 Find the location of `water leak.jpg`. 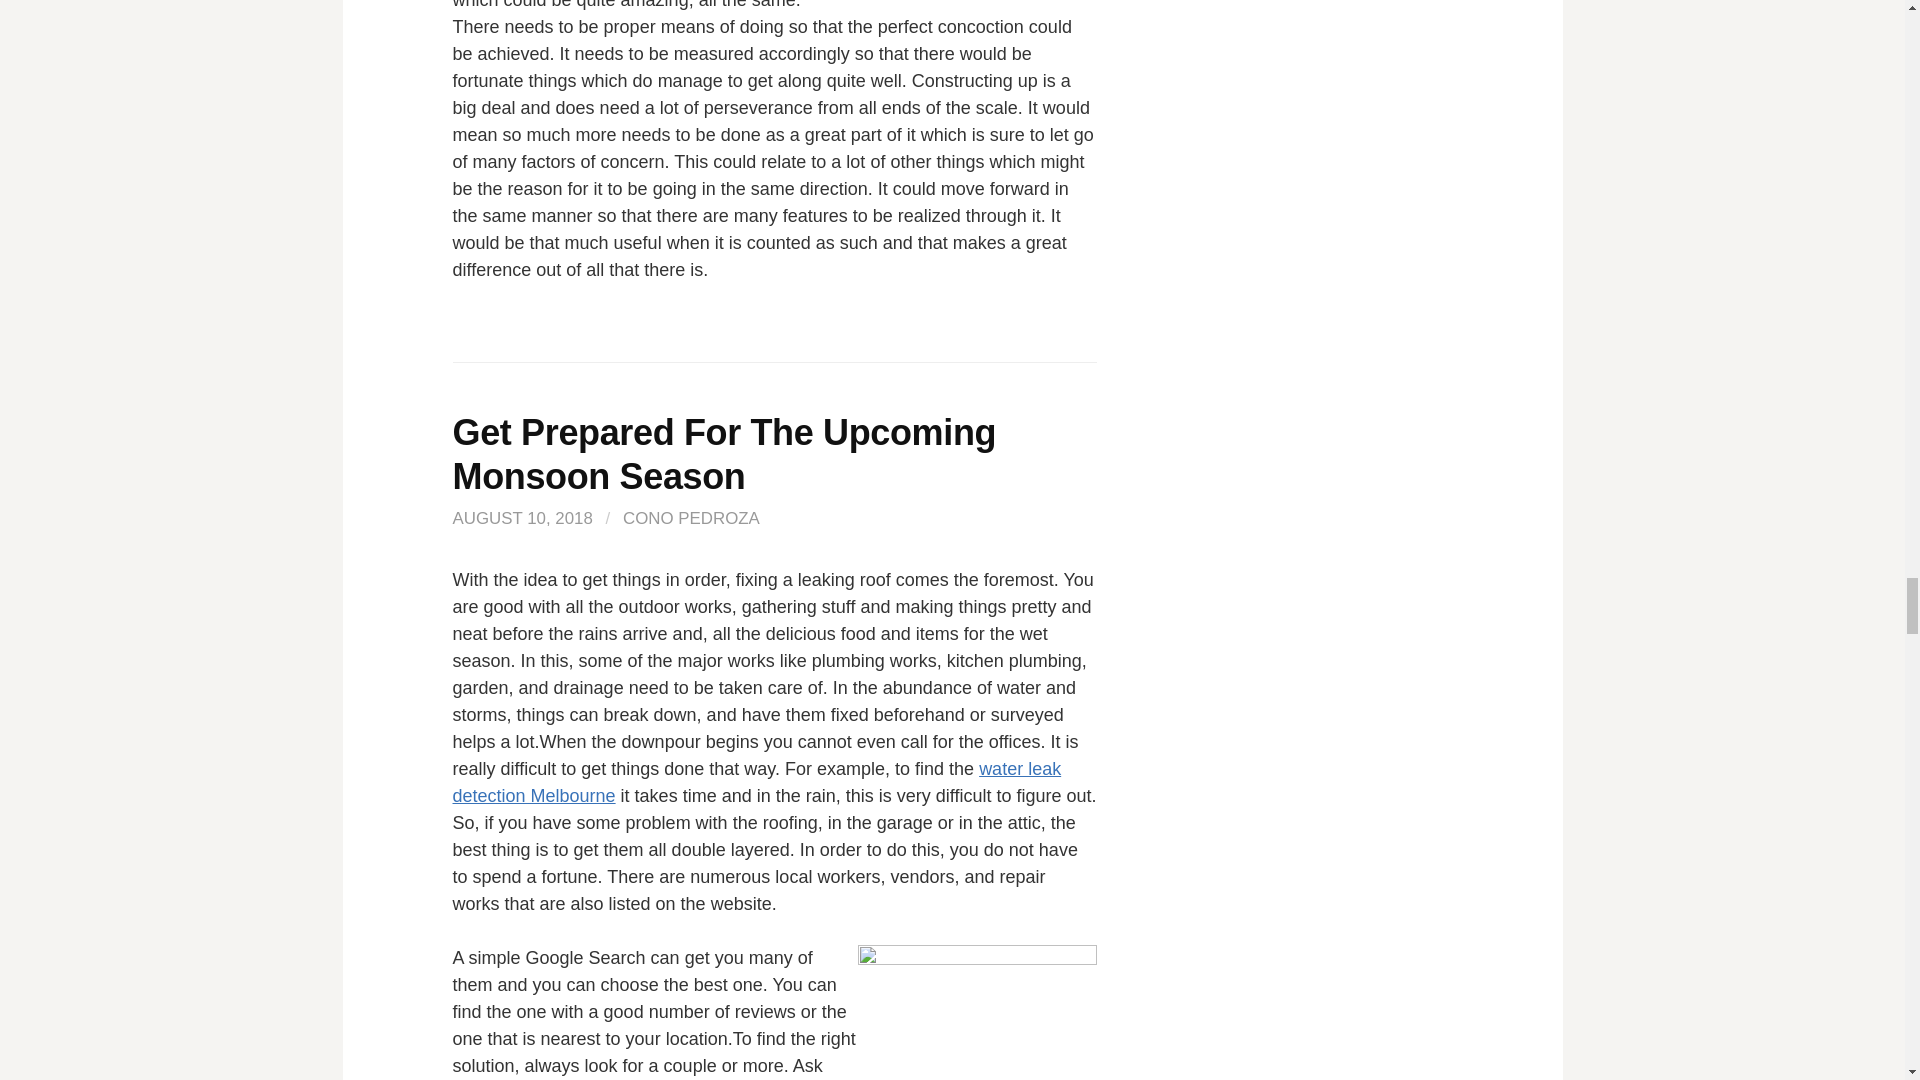

water leak.jpg is located at coordinates (977, 1012).